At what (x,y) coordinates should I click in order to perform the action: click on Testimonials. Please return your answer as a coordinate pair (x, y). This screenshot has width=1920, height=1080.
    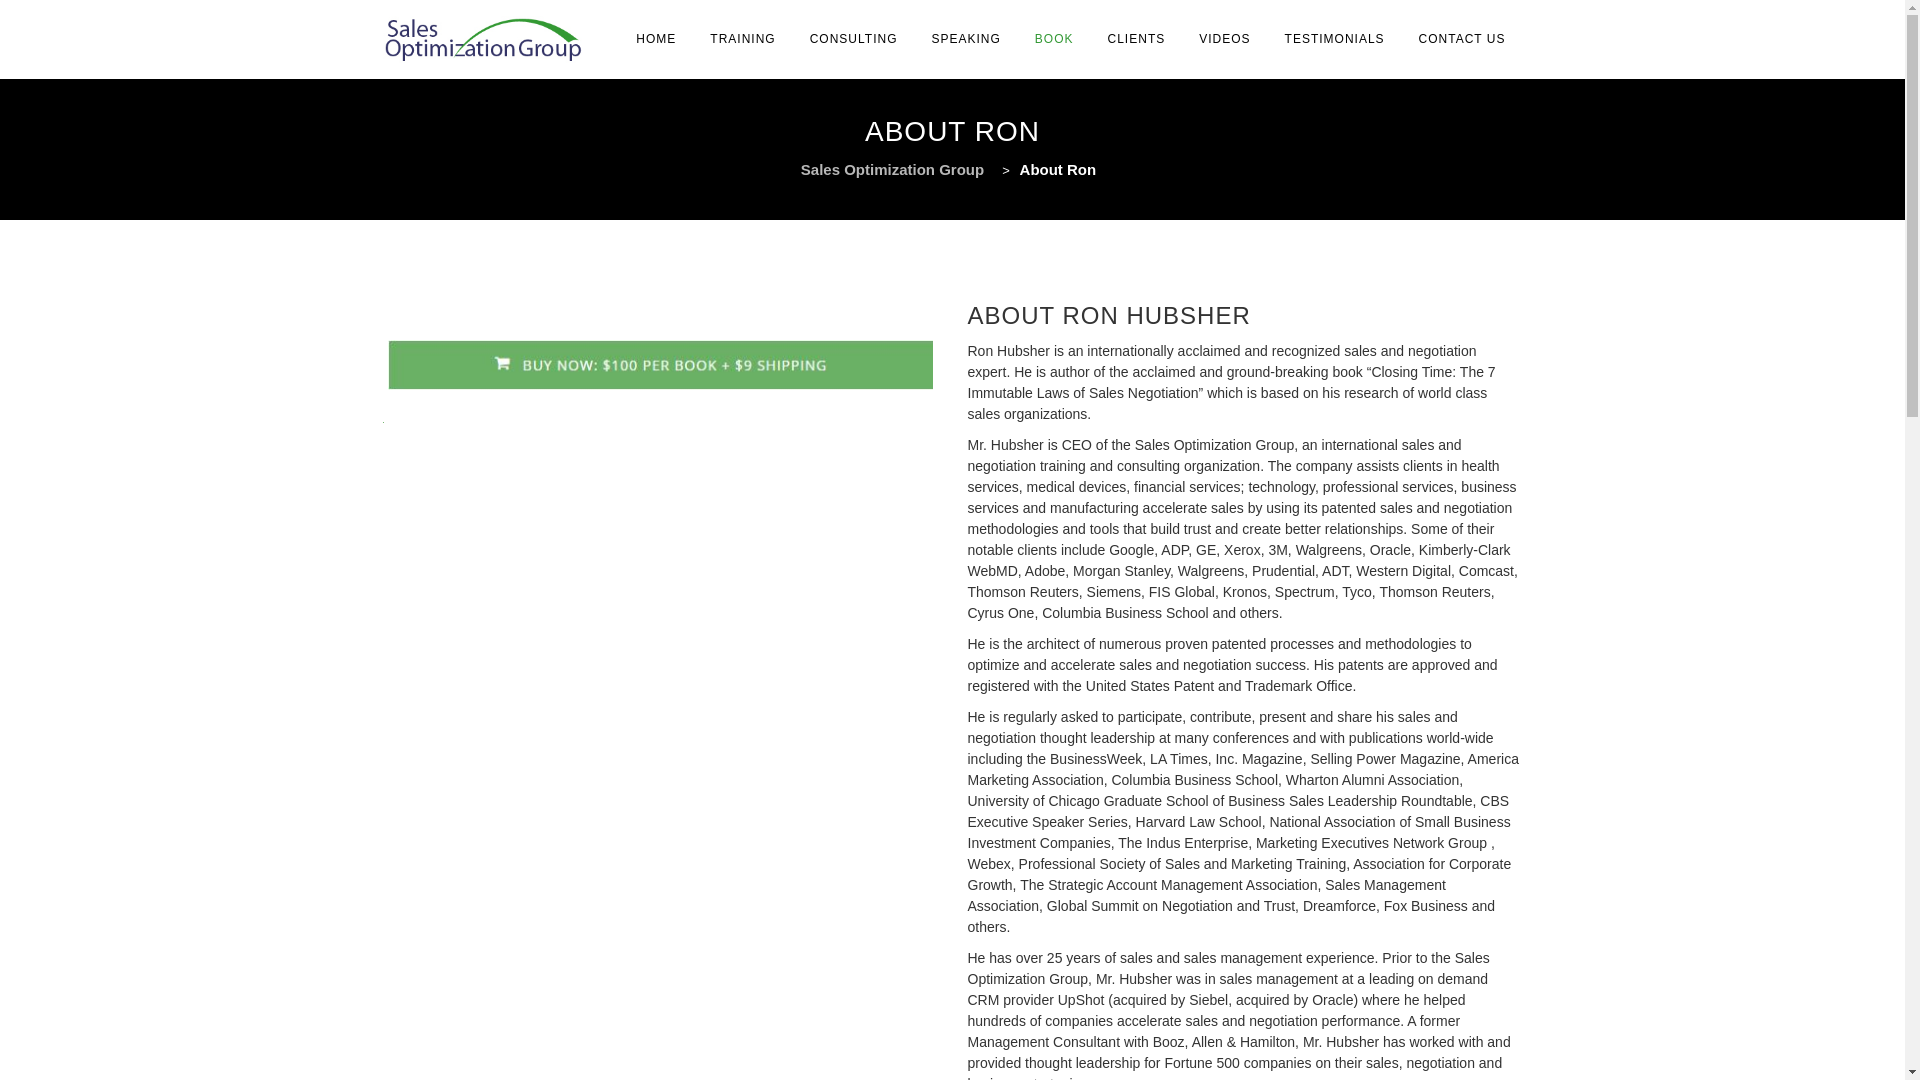
    Looking at the image, I should click on (1204, 1016).